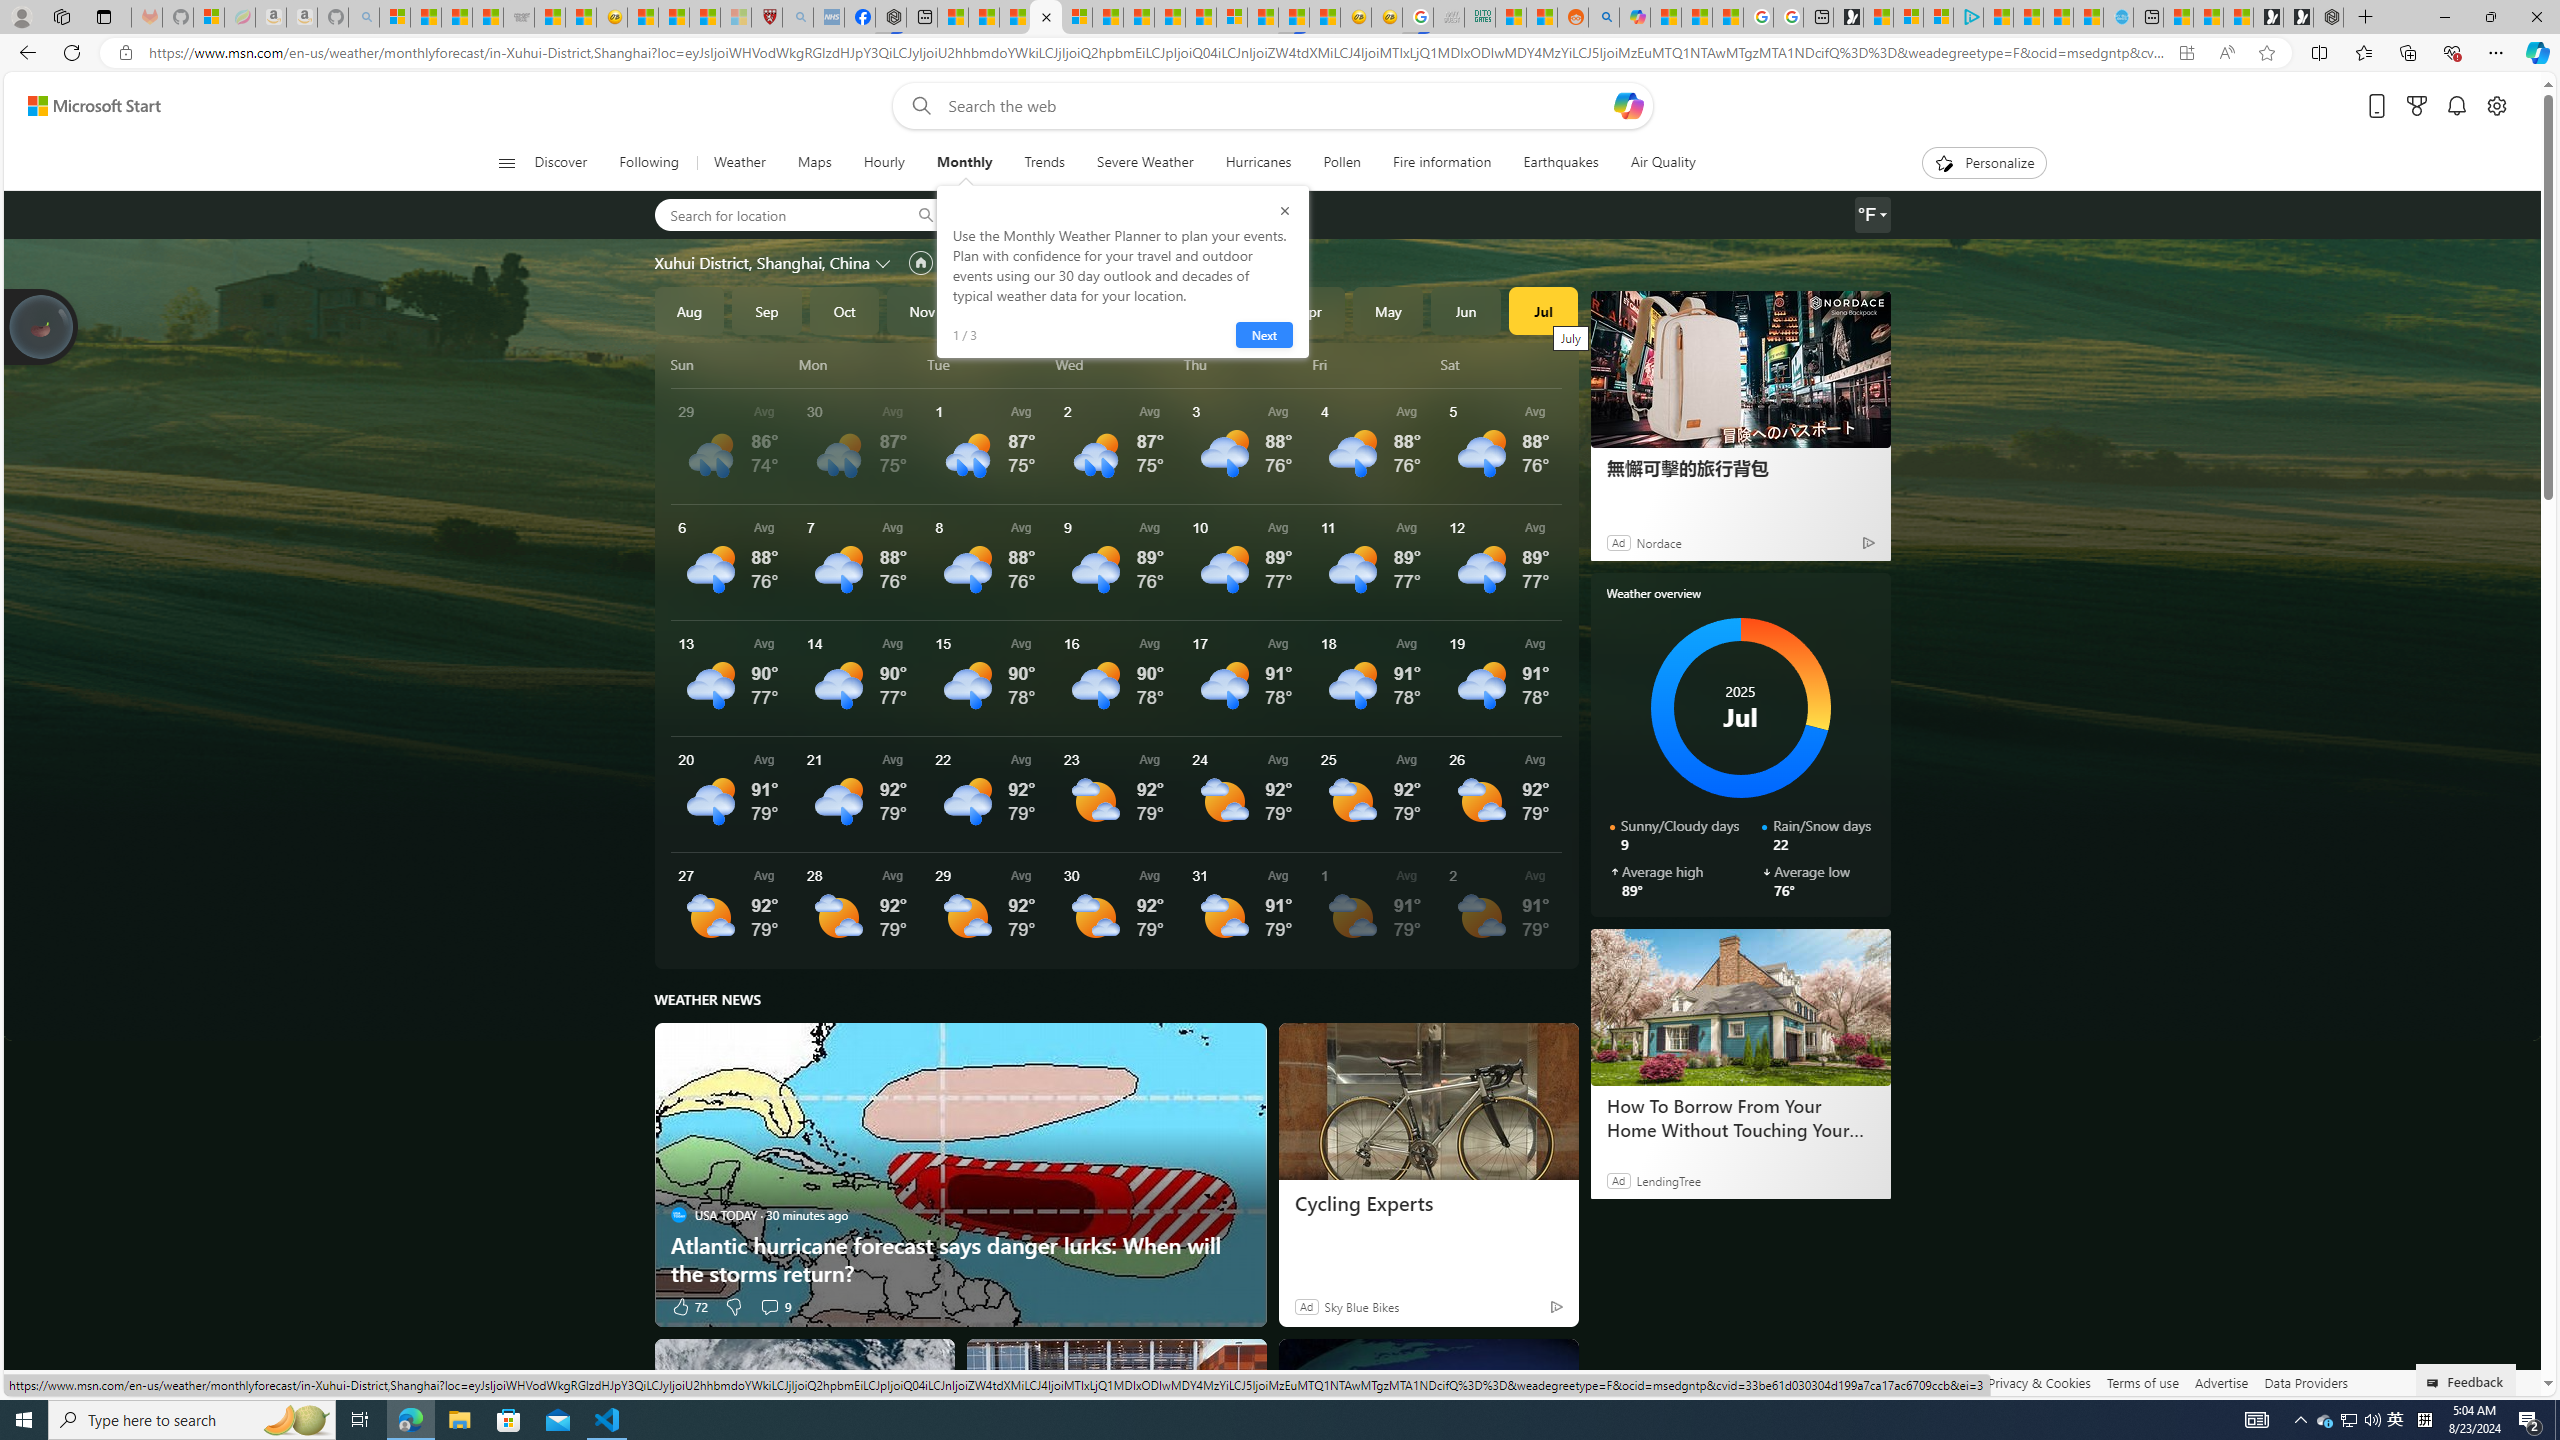  What do you see at coordinates (208, 17) in the screenshot?
I see `Microsoft-Report a Concern to Bing` at bounding box center [208, 17].